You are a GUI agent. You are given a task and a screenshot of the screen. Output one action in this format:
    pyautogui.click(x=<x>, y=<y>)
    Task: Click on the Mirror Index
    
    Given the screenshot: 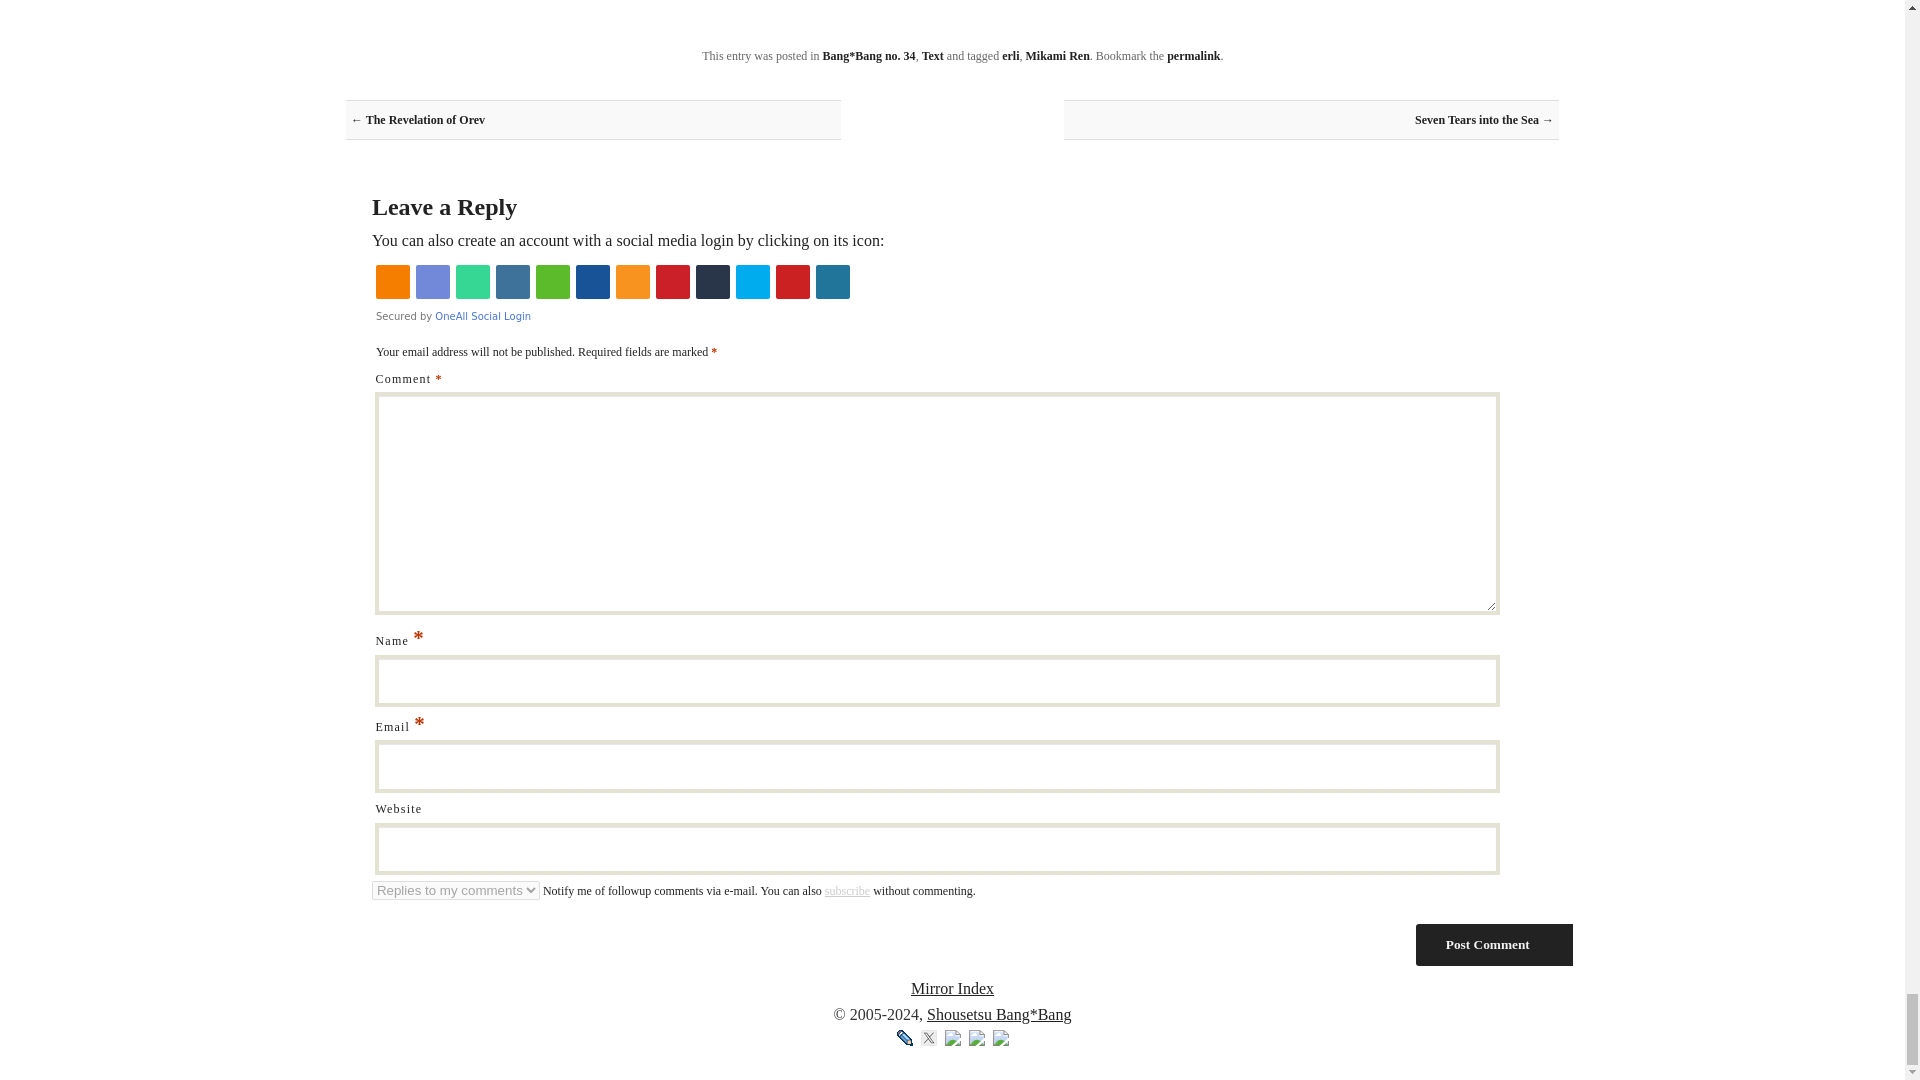 What is the action you would take?
    pyautogui.click(x=952, y=988)
    